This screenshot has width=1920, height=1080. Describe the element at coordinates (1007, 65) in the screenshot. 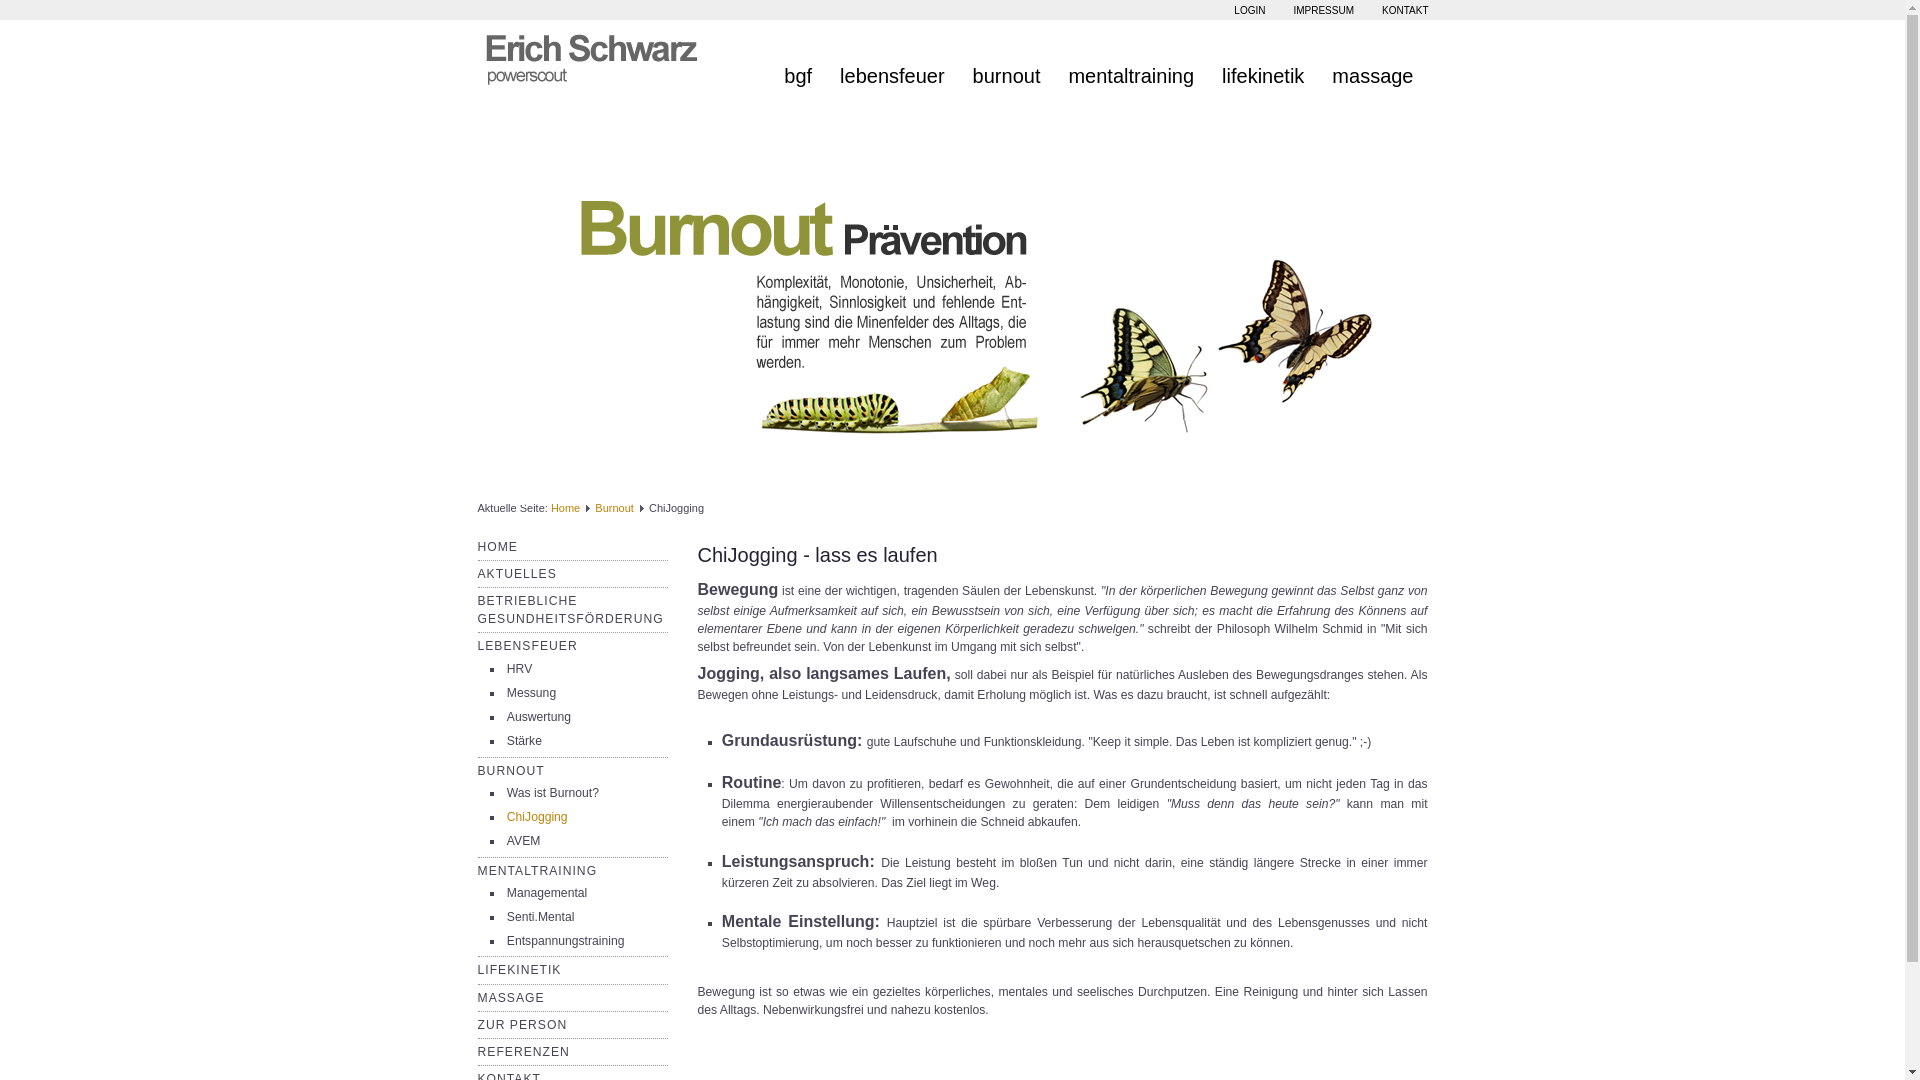

I see `burnout` at that location.